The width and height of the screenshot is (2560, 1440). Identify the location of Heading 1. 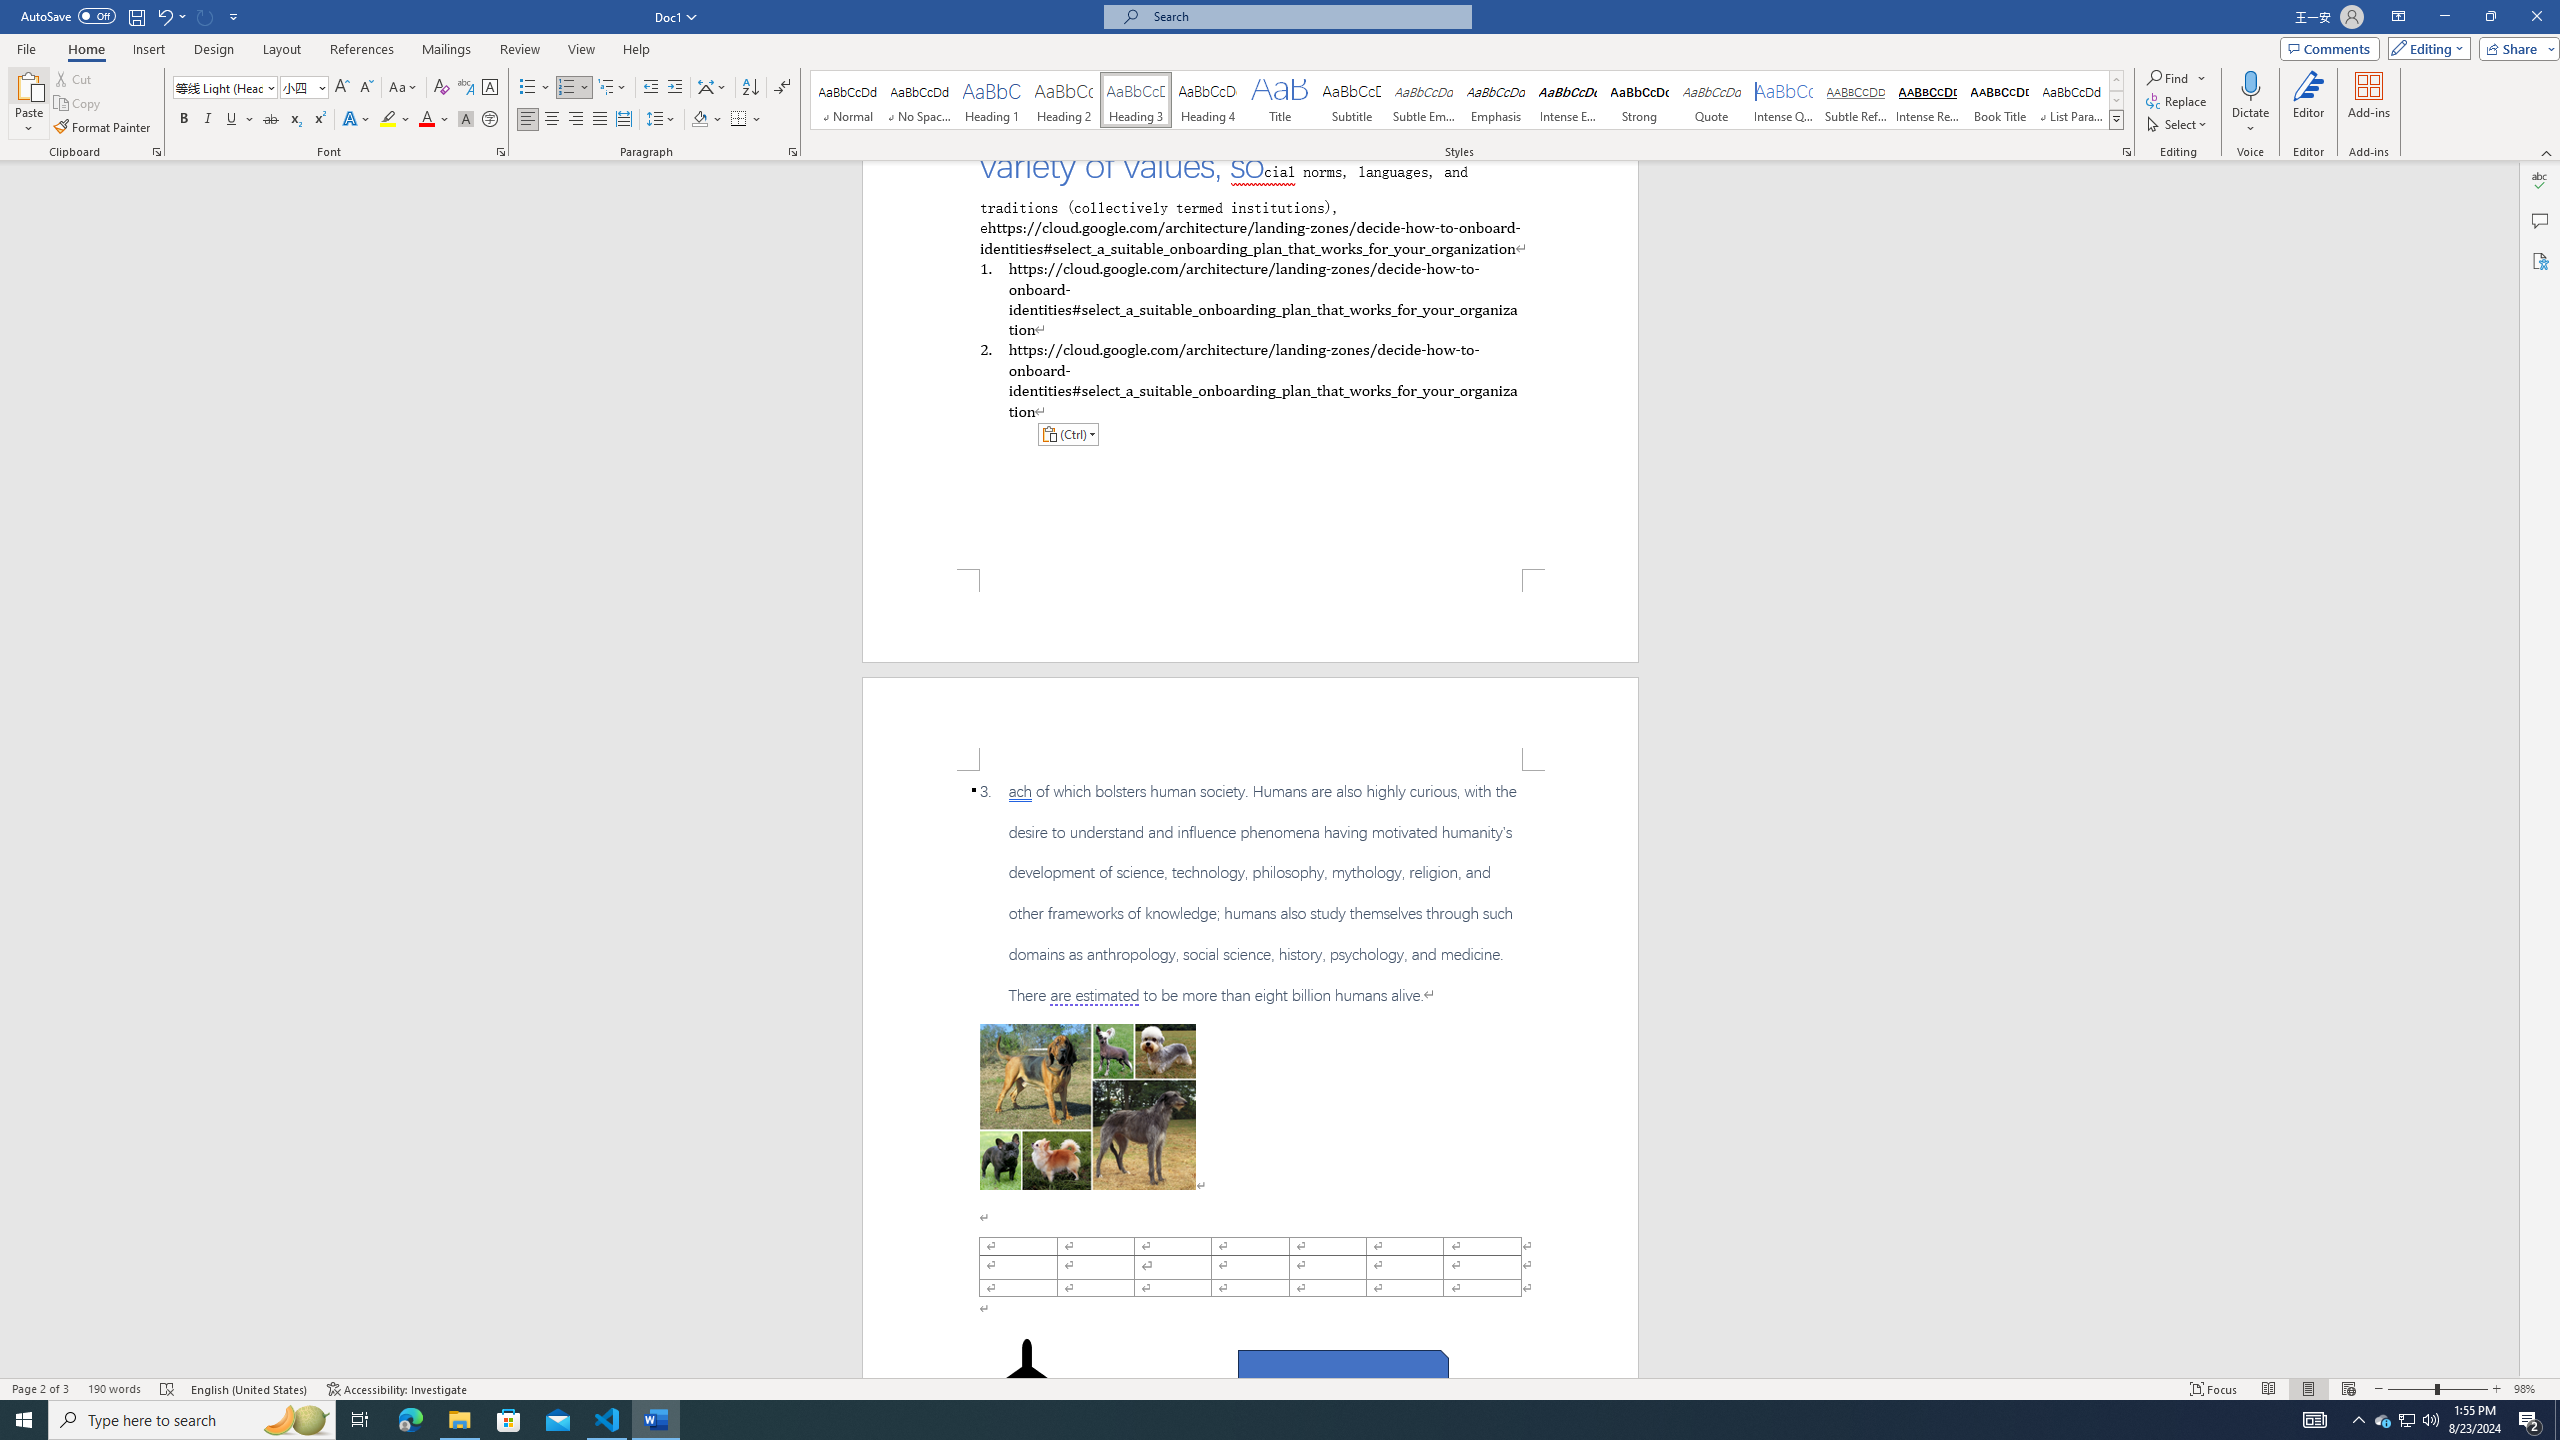
(992, 100).